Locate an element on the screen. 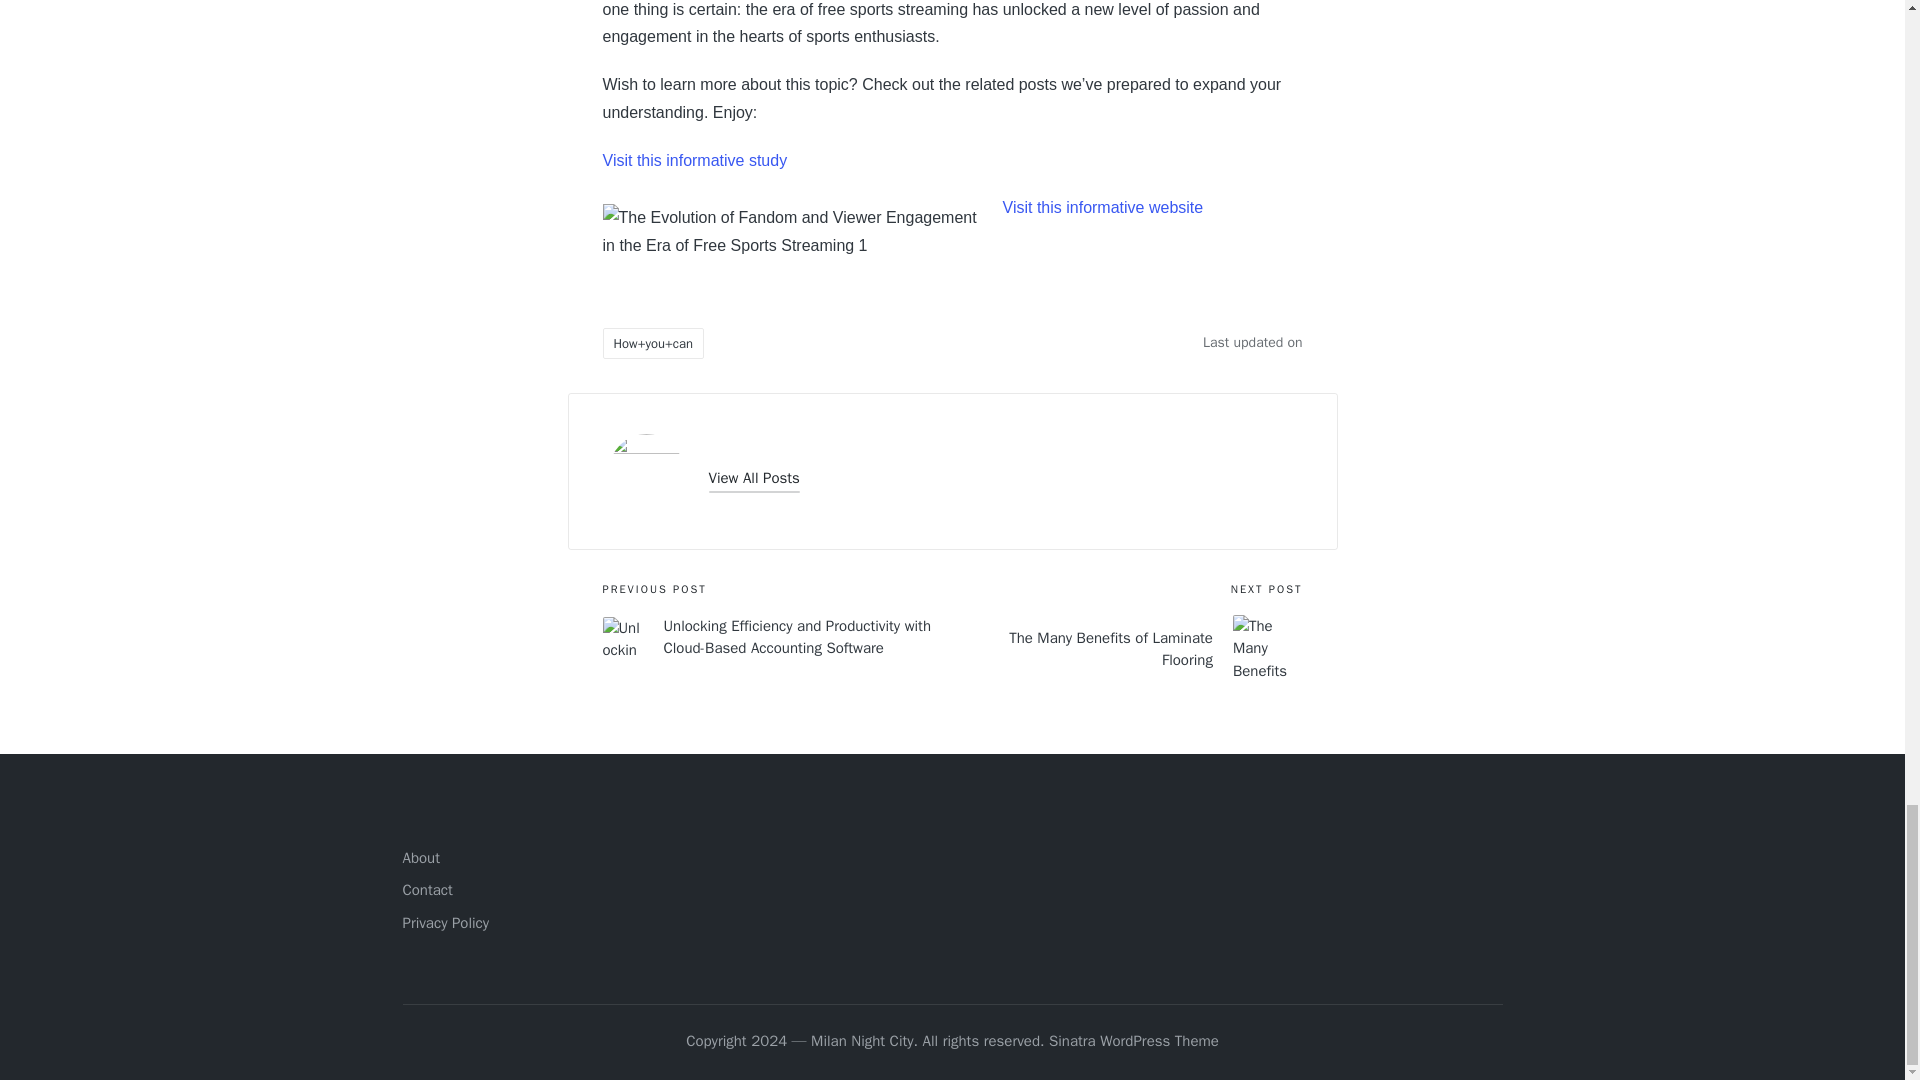 This screenshot has height=1080, width=1920. Privacy Policy is located at coordinates (445, 922).